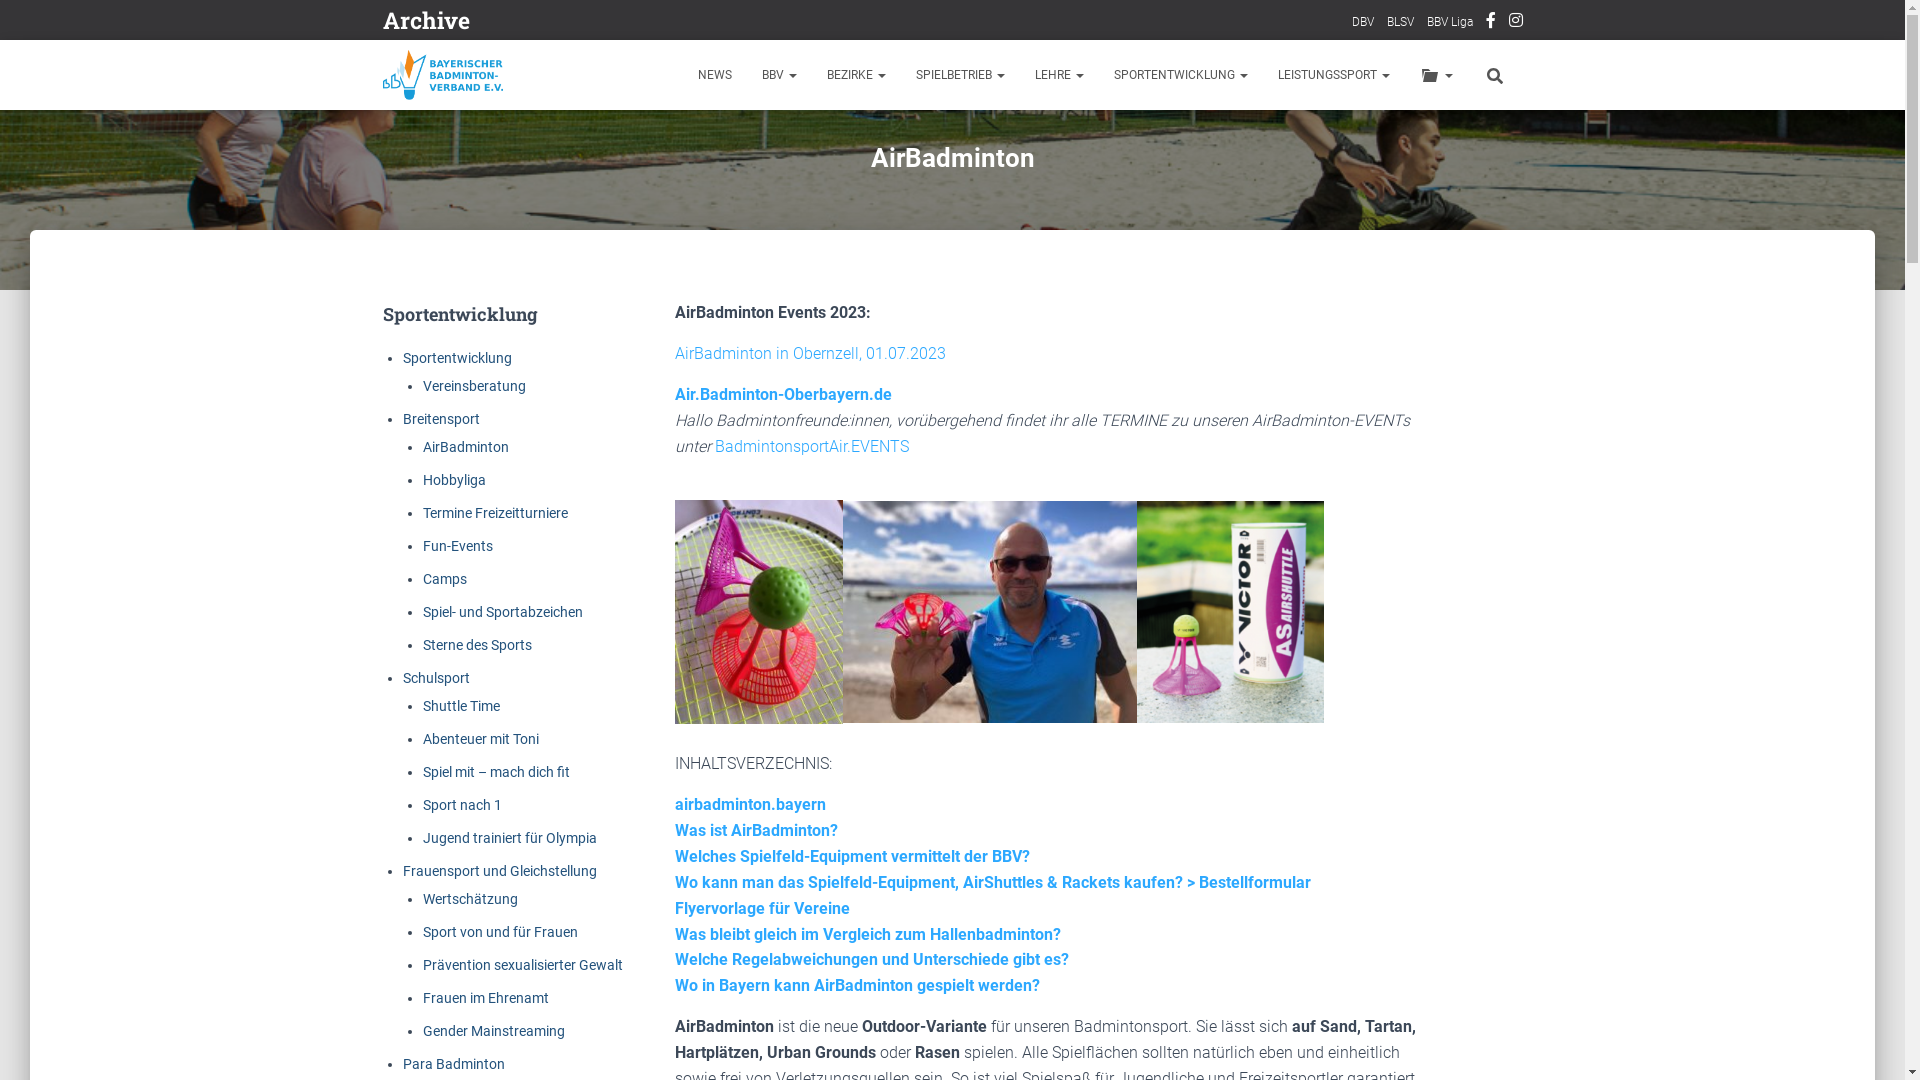 Image resolution: width=1920 pixels, height=1080 pixels. What do you see at coordinates (858, 986) in the screenshot?
I see `Wo in Bayern kann AirBadminton gespielt werden?` at bounding box center [858, 986].